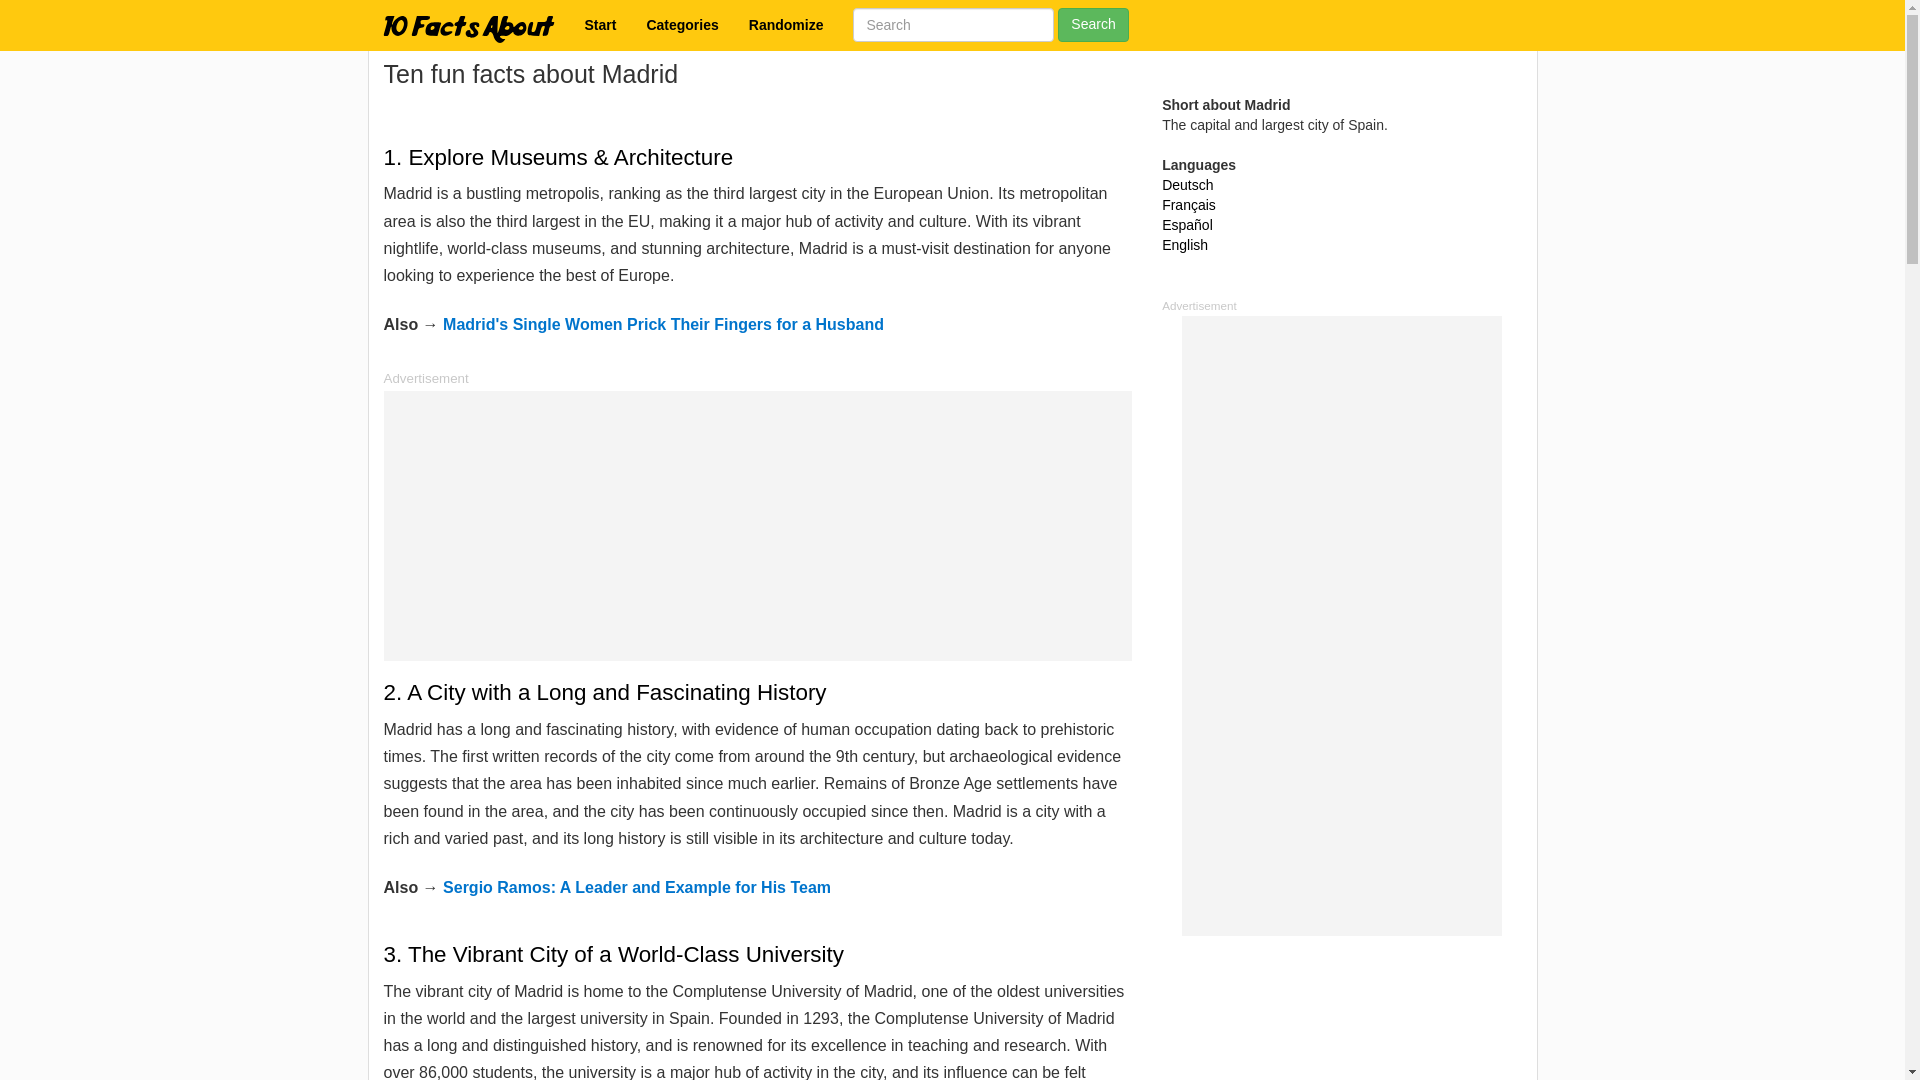 The image size is (1920, 1080). I want to click on Deutsch, so click(1187, 185).